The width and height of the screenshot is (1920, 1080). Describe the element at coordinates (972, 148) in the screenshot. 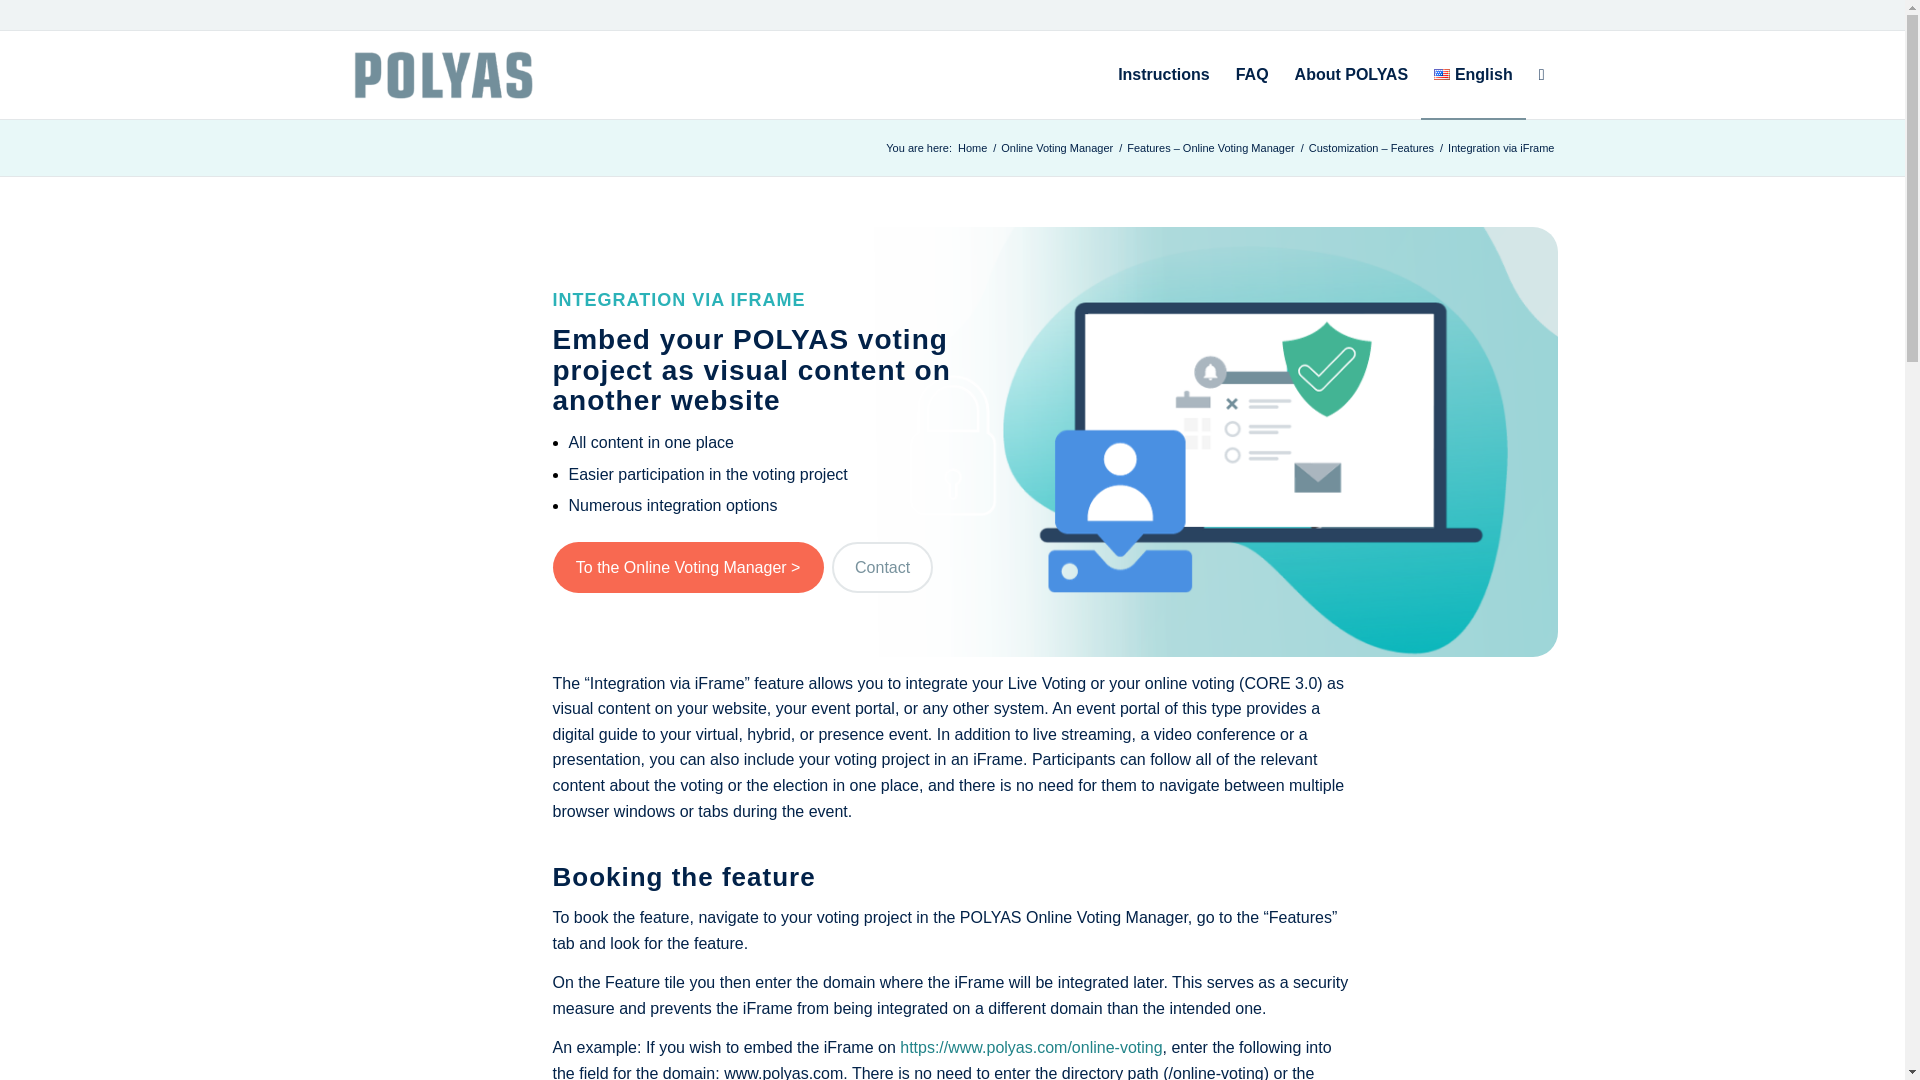

I see `Home` at that location.